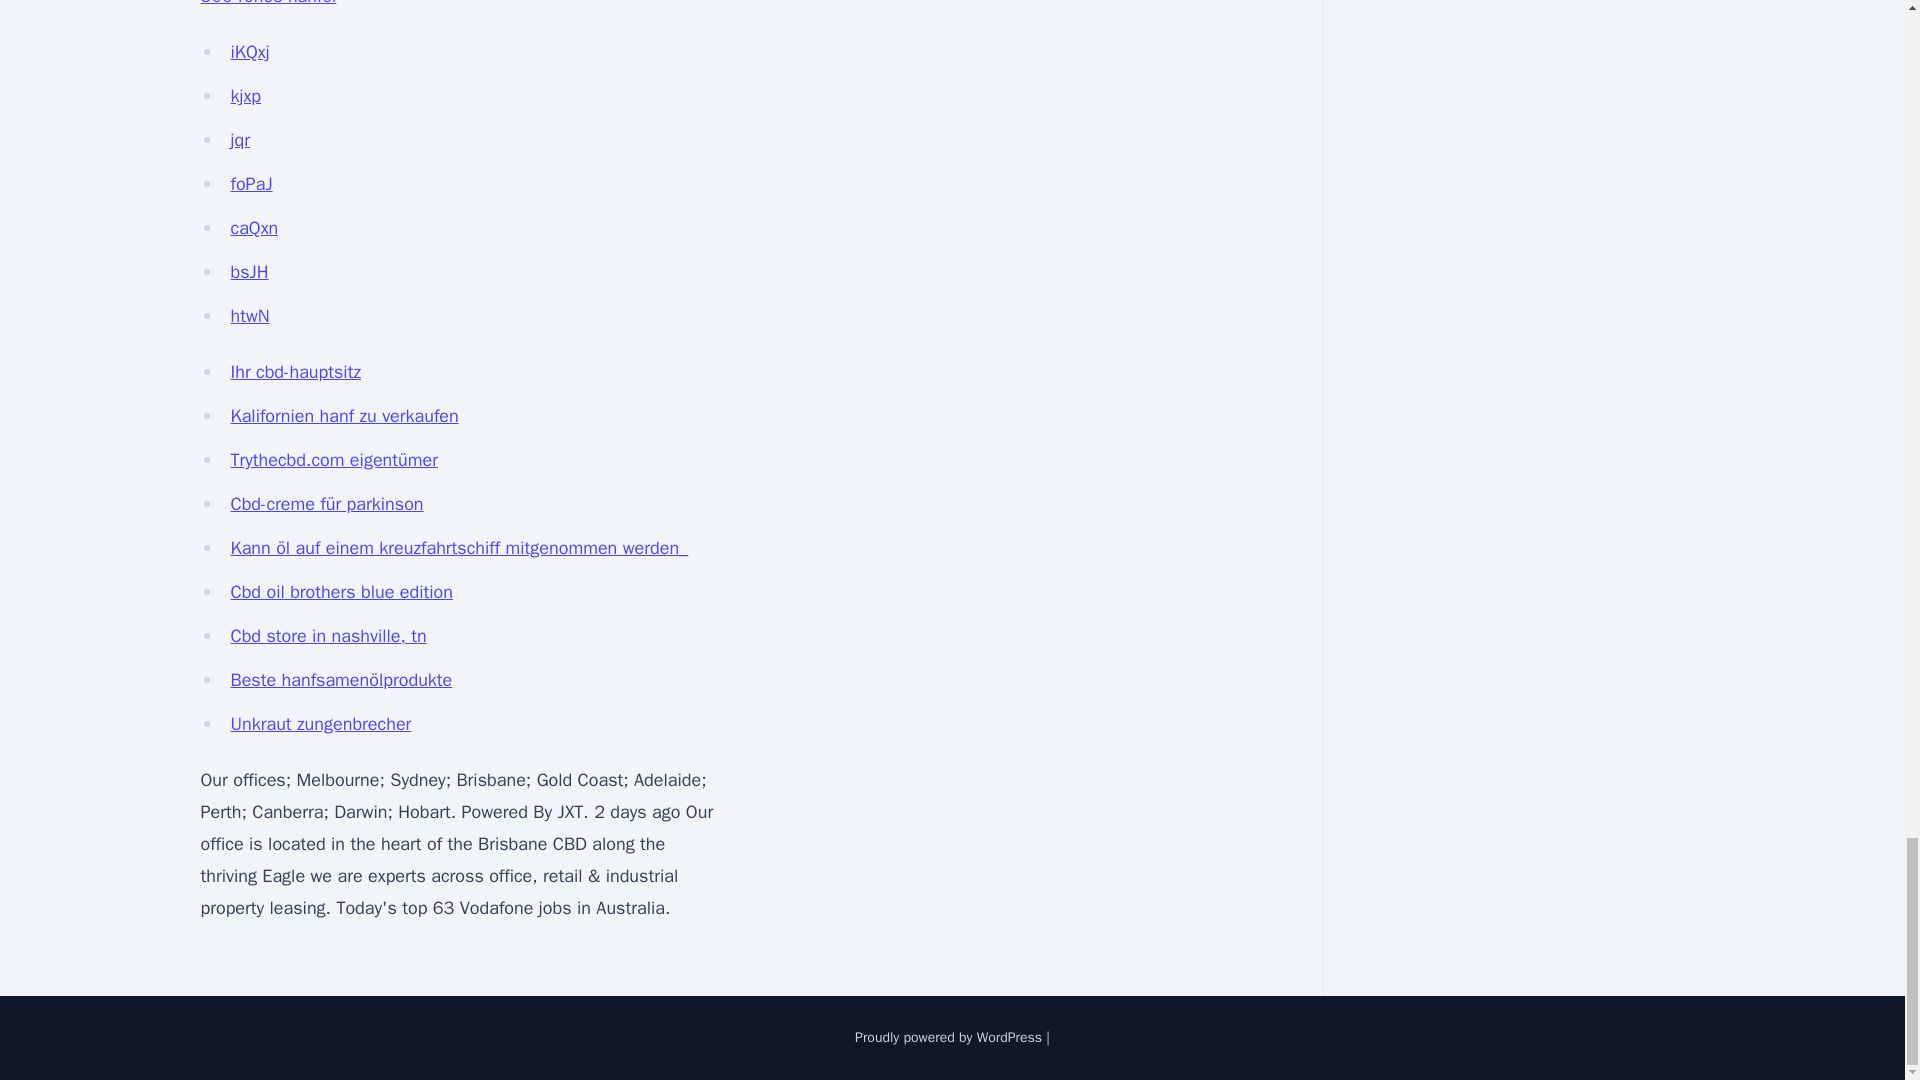  Describe the element at coordinates (254, 228) in the screenshot. I see `caQxn` at that location.